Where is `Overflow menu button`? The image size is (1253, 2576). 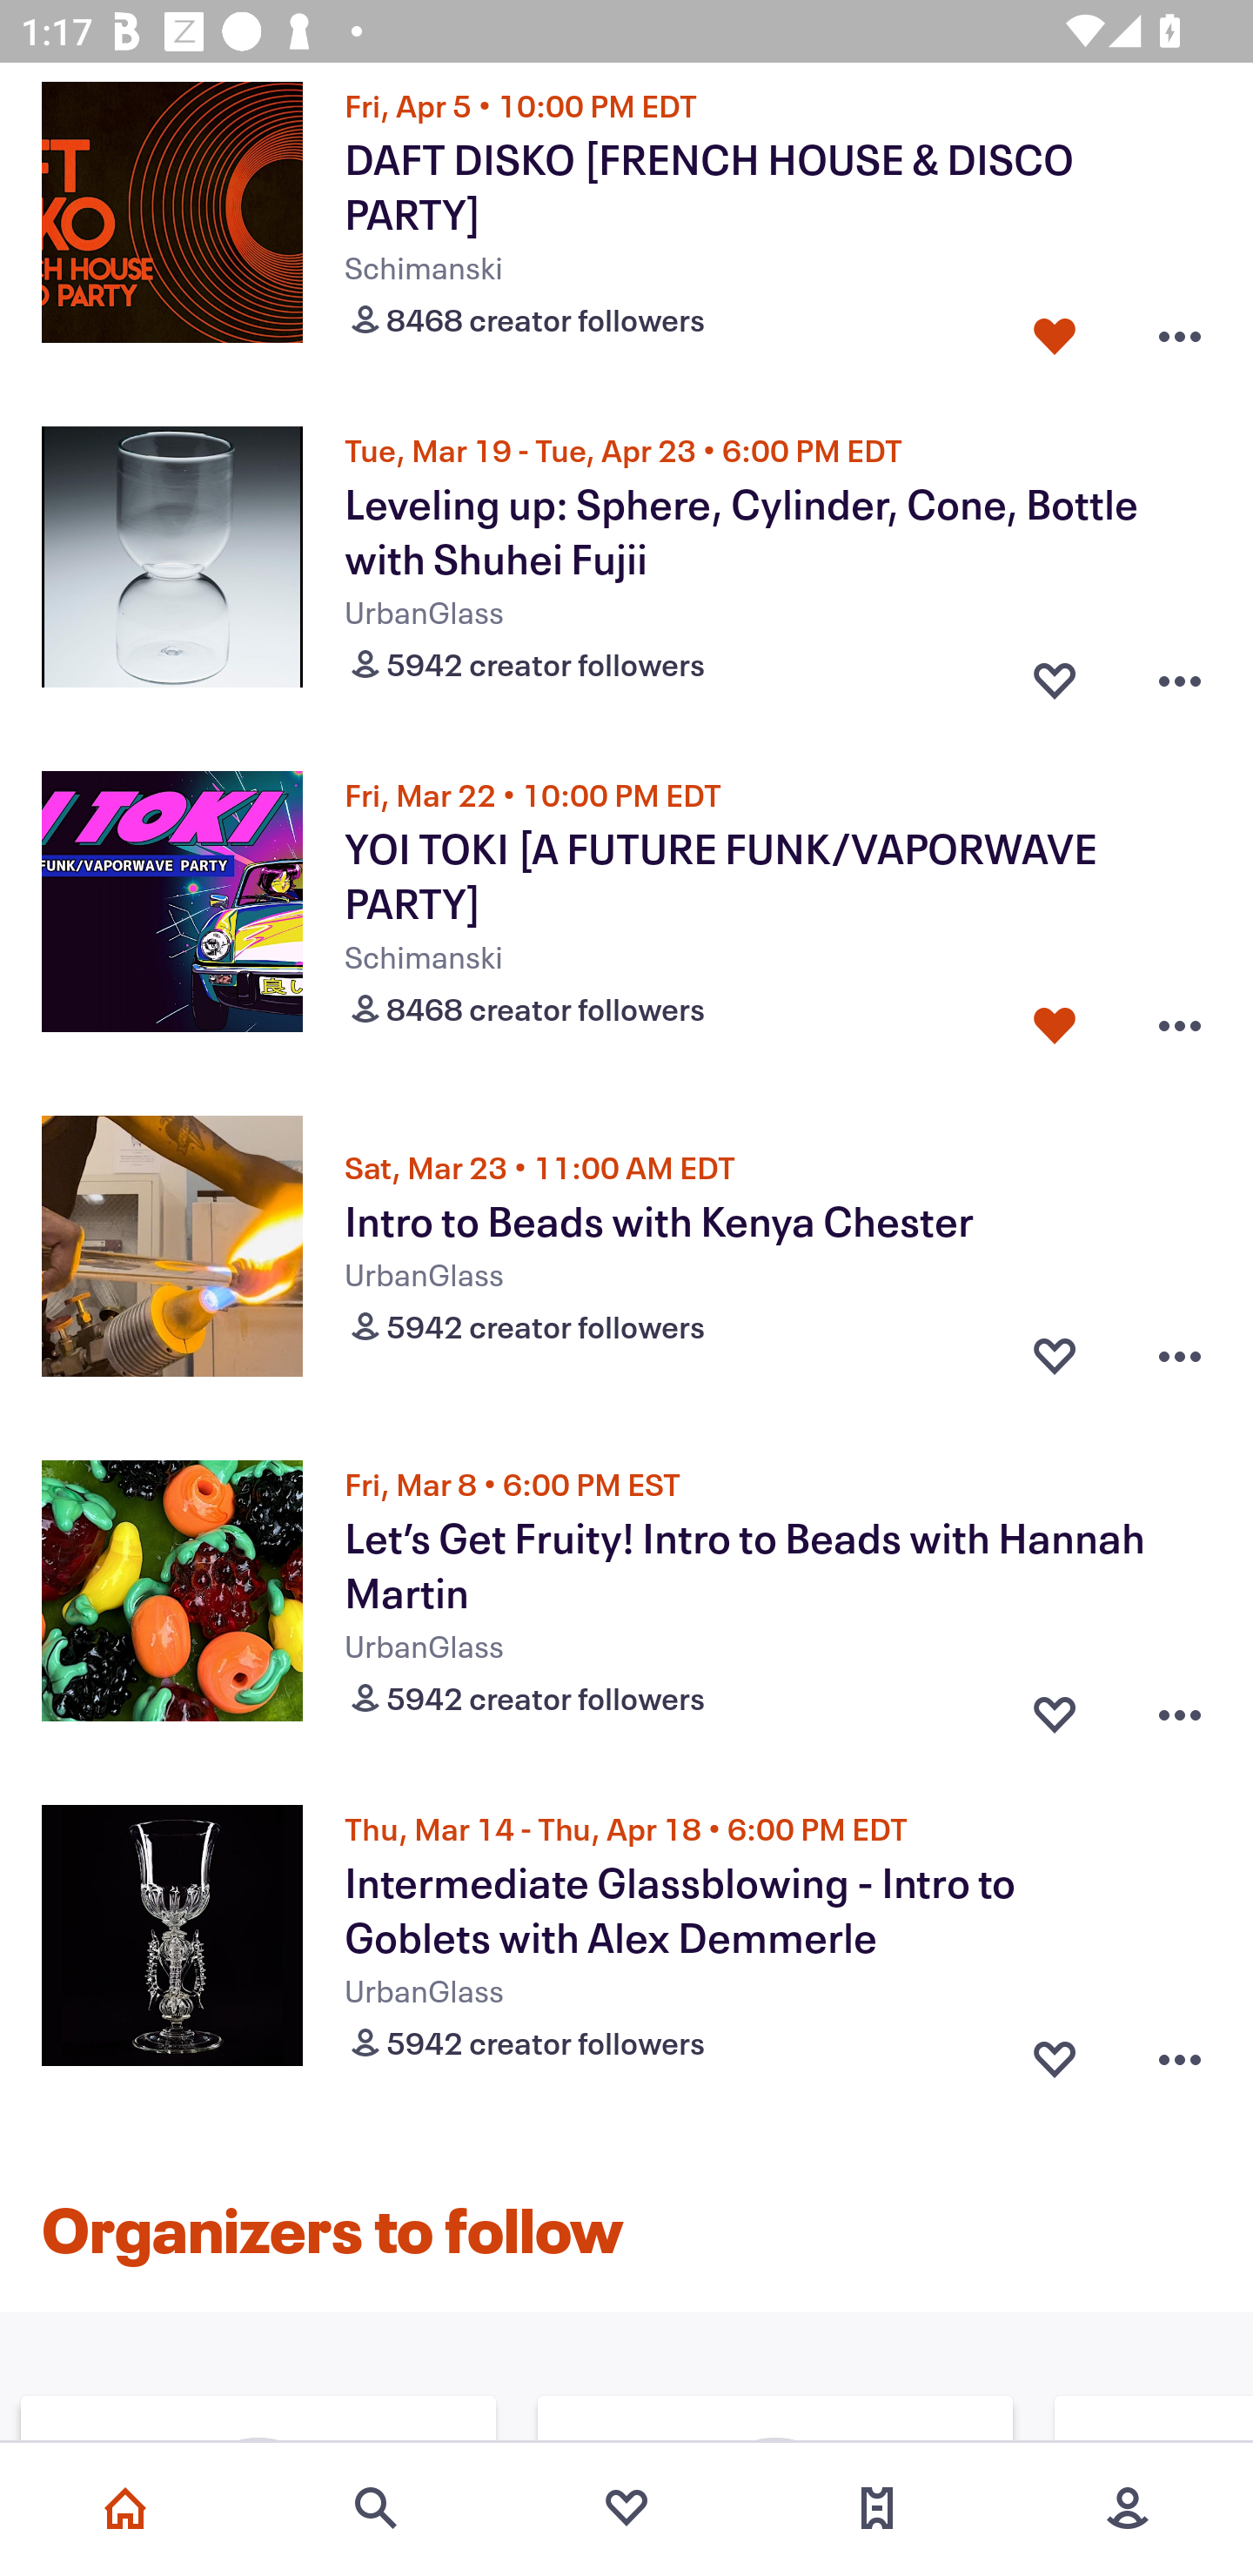 Overflow menu button is located at coordinates (1180, 674).